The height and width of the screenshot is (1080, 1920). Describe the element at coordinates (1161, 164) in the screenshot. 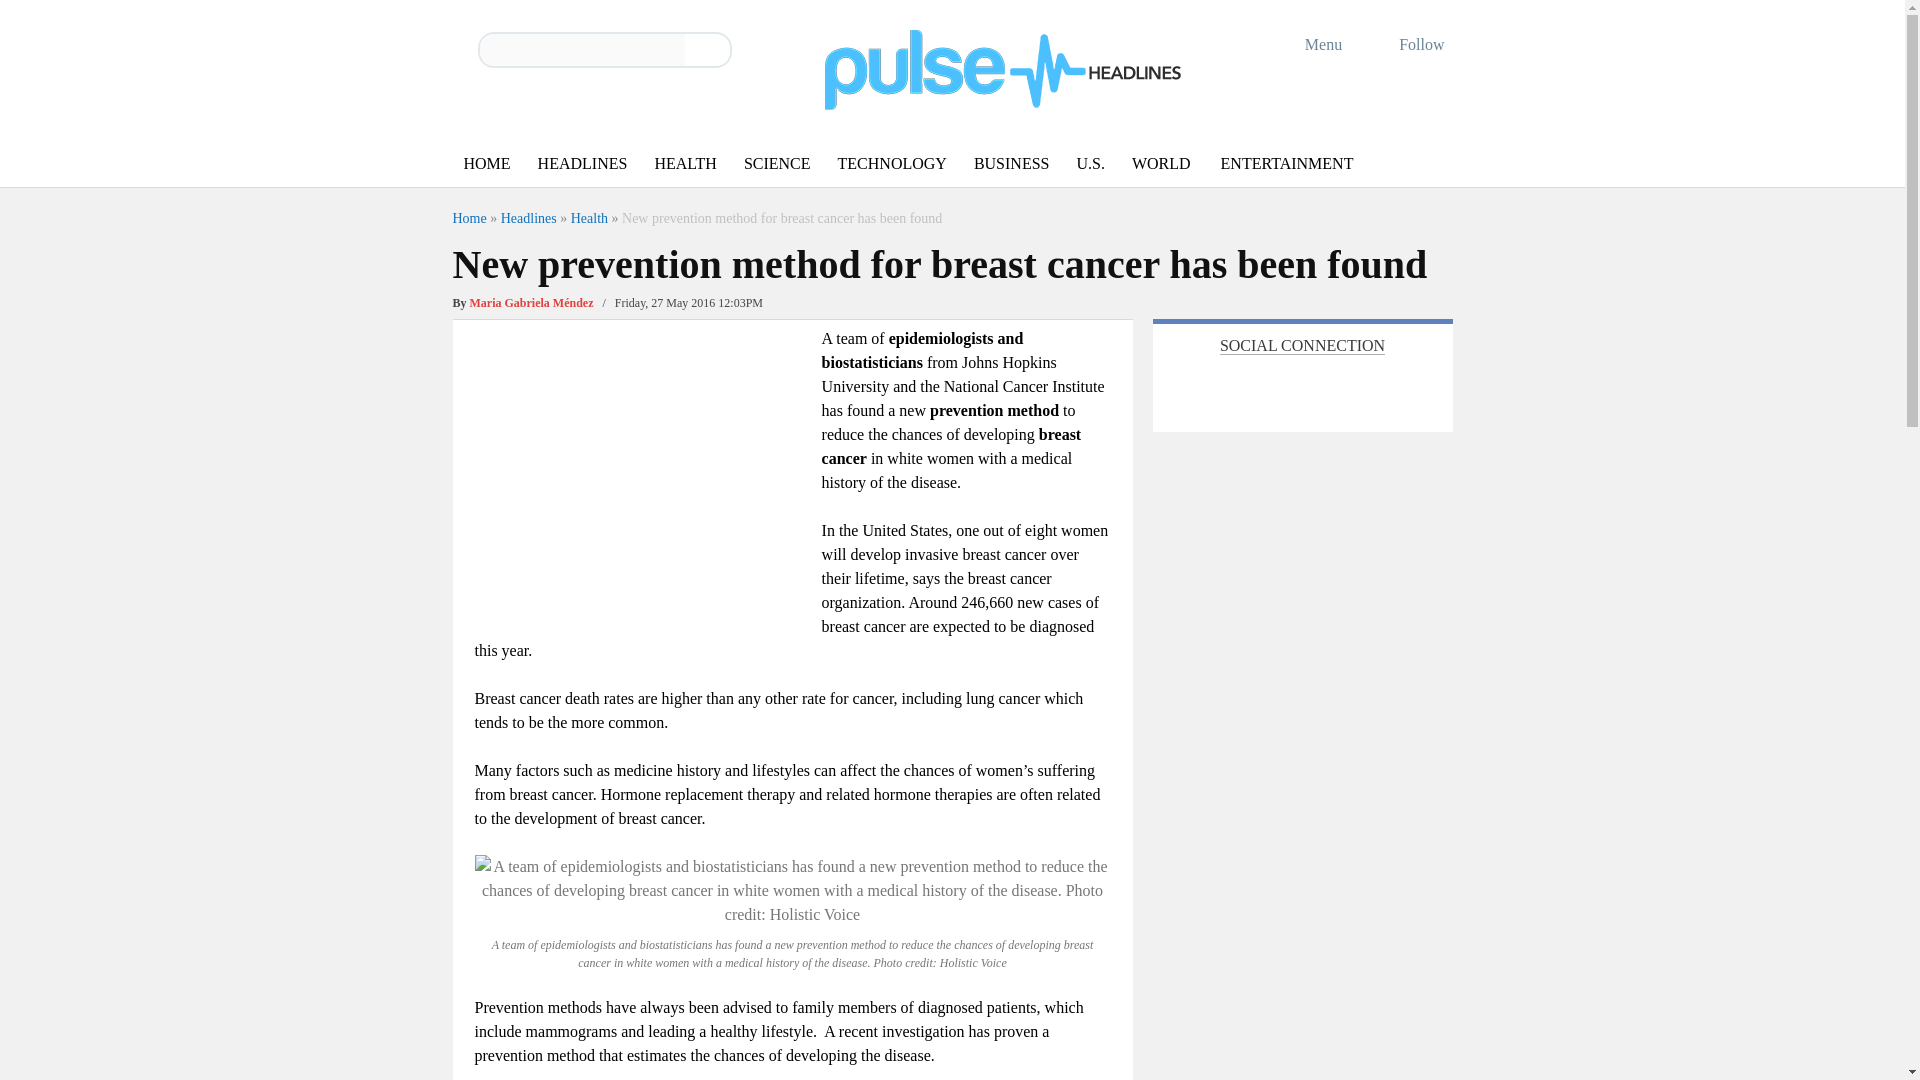

I see `WORLD` at that location.